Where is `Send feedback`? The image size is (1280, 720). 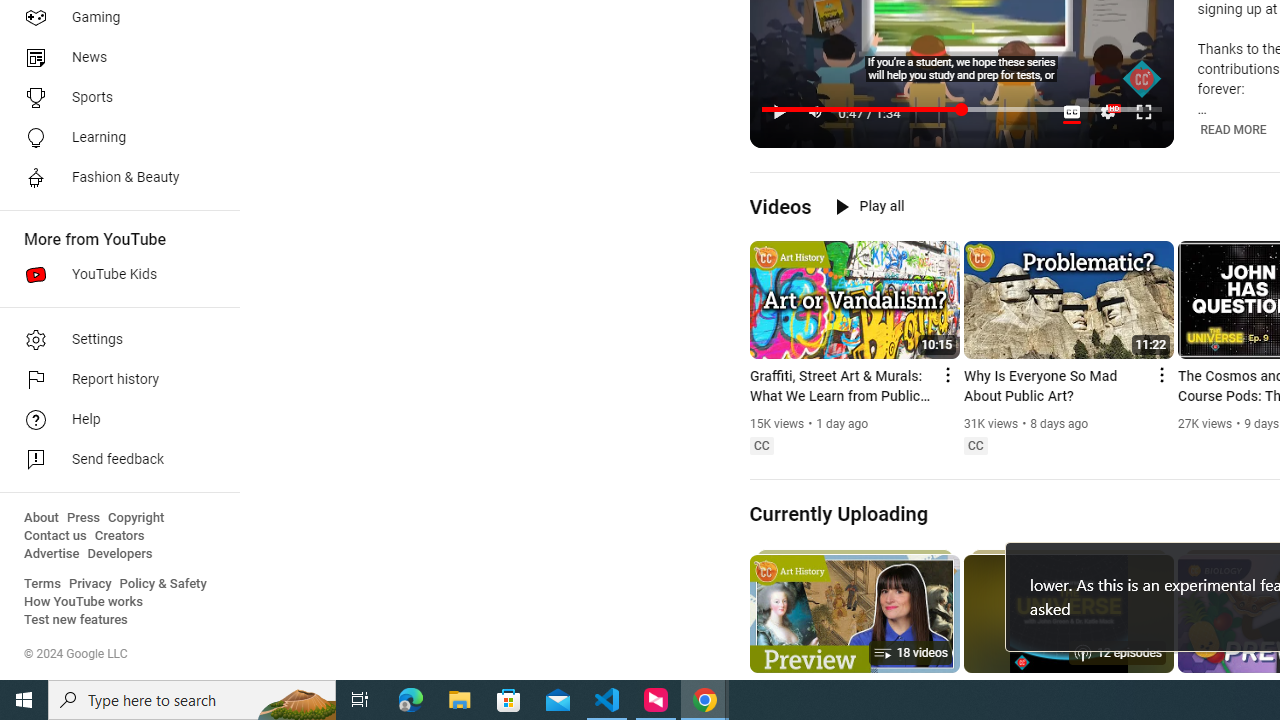 Send feedback is located at coordinates (114, 460).